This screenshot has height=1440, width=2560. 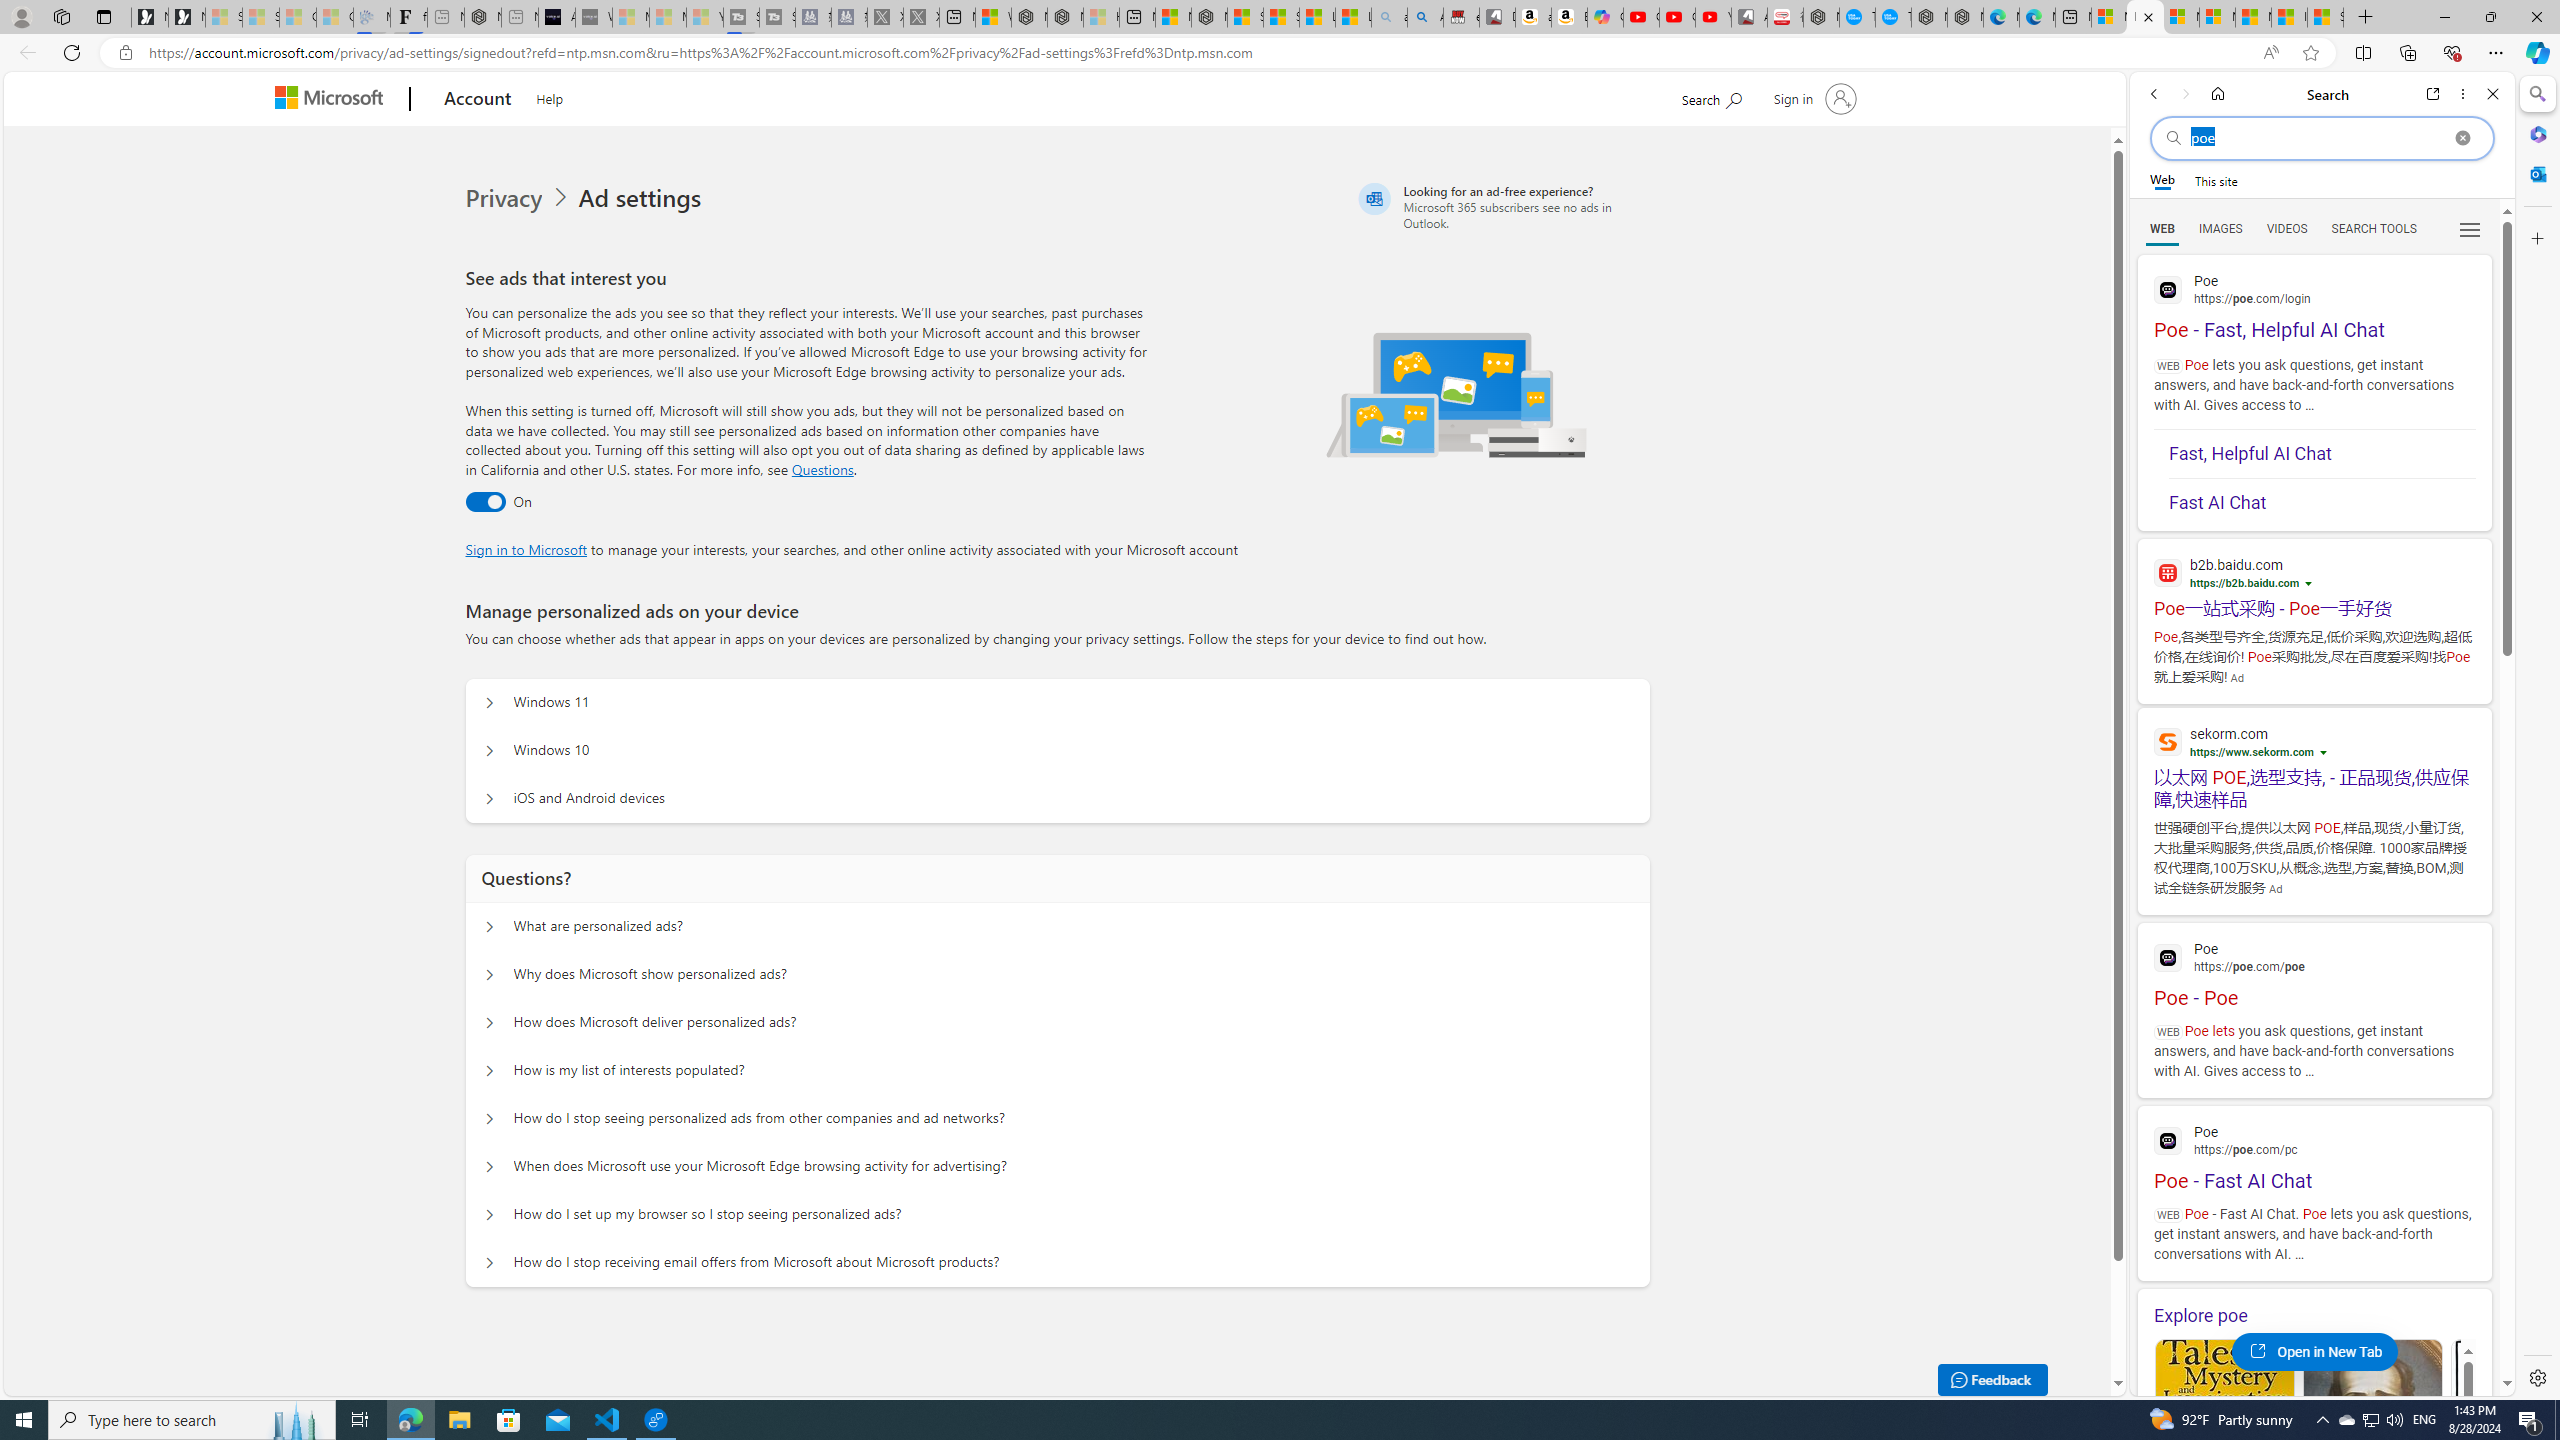 I want to click on Settings, so click(x=2536, y=1377).